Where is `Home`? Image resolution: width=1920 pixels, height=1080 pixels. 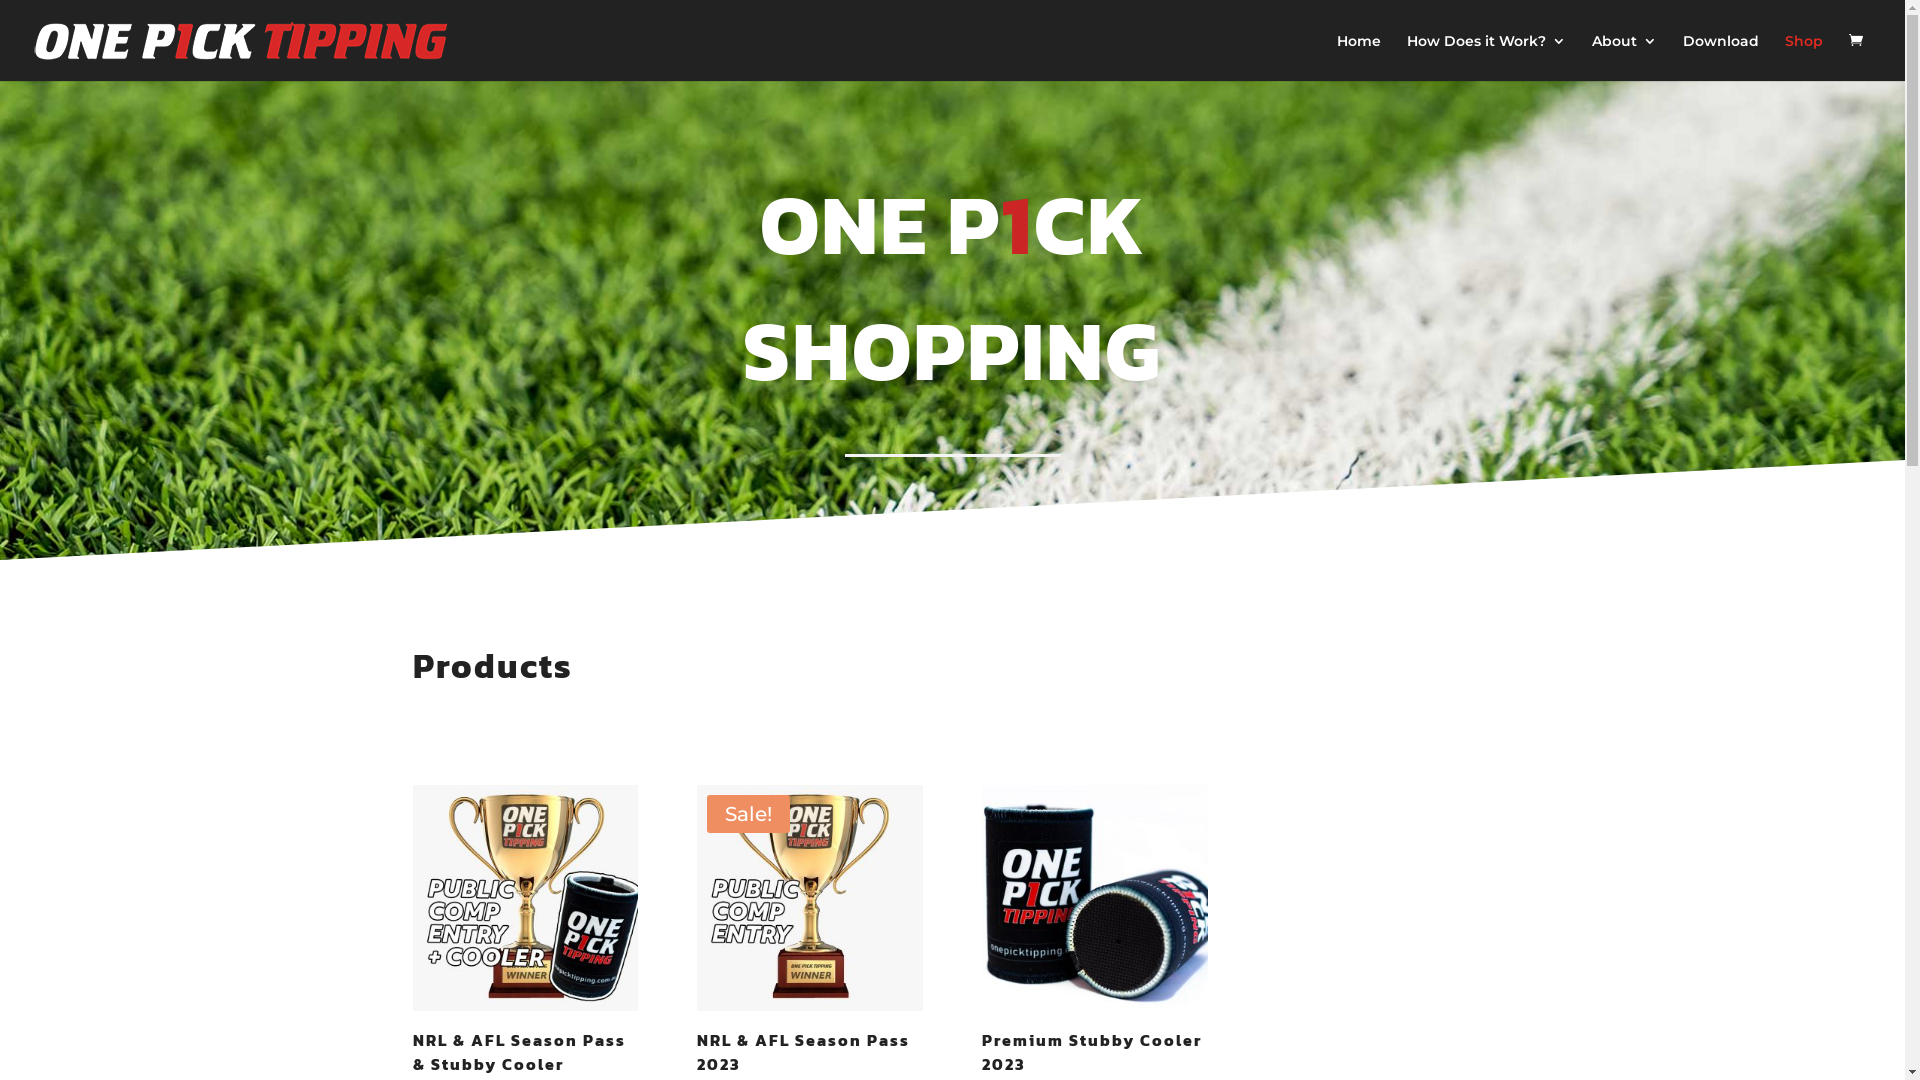 Home is located at coordinates (1359, 58).